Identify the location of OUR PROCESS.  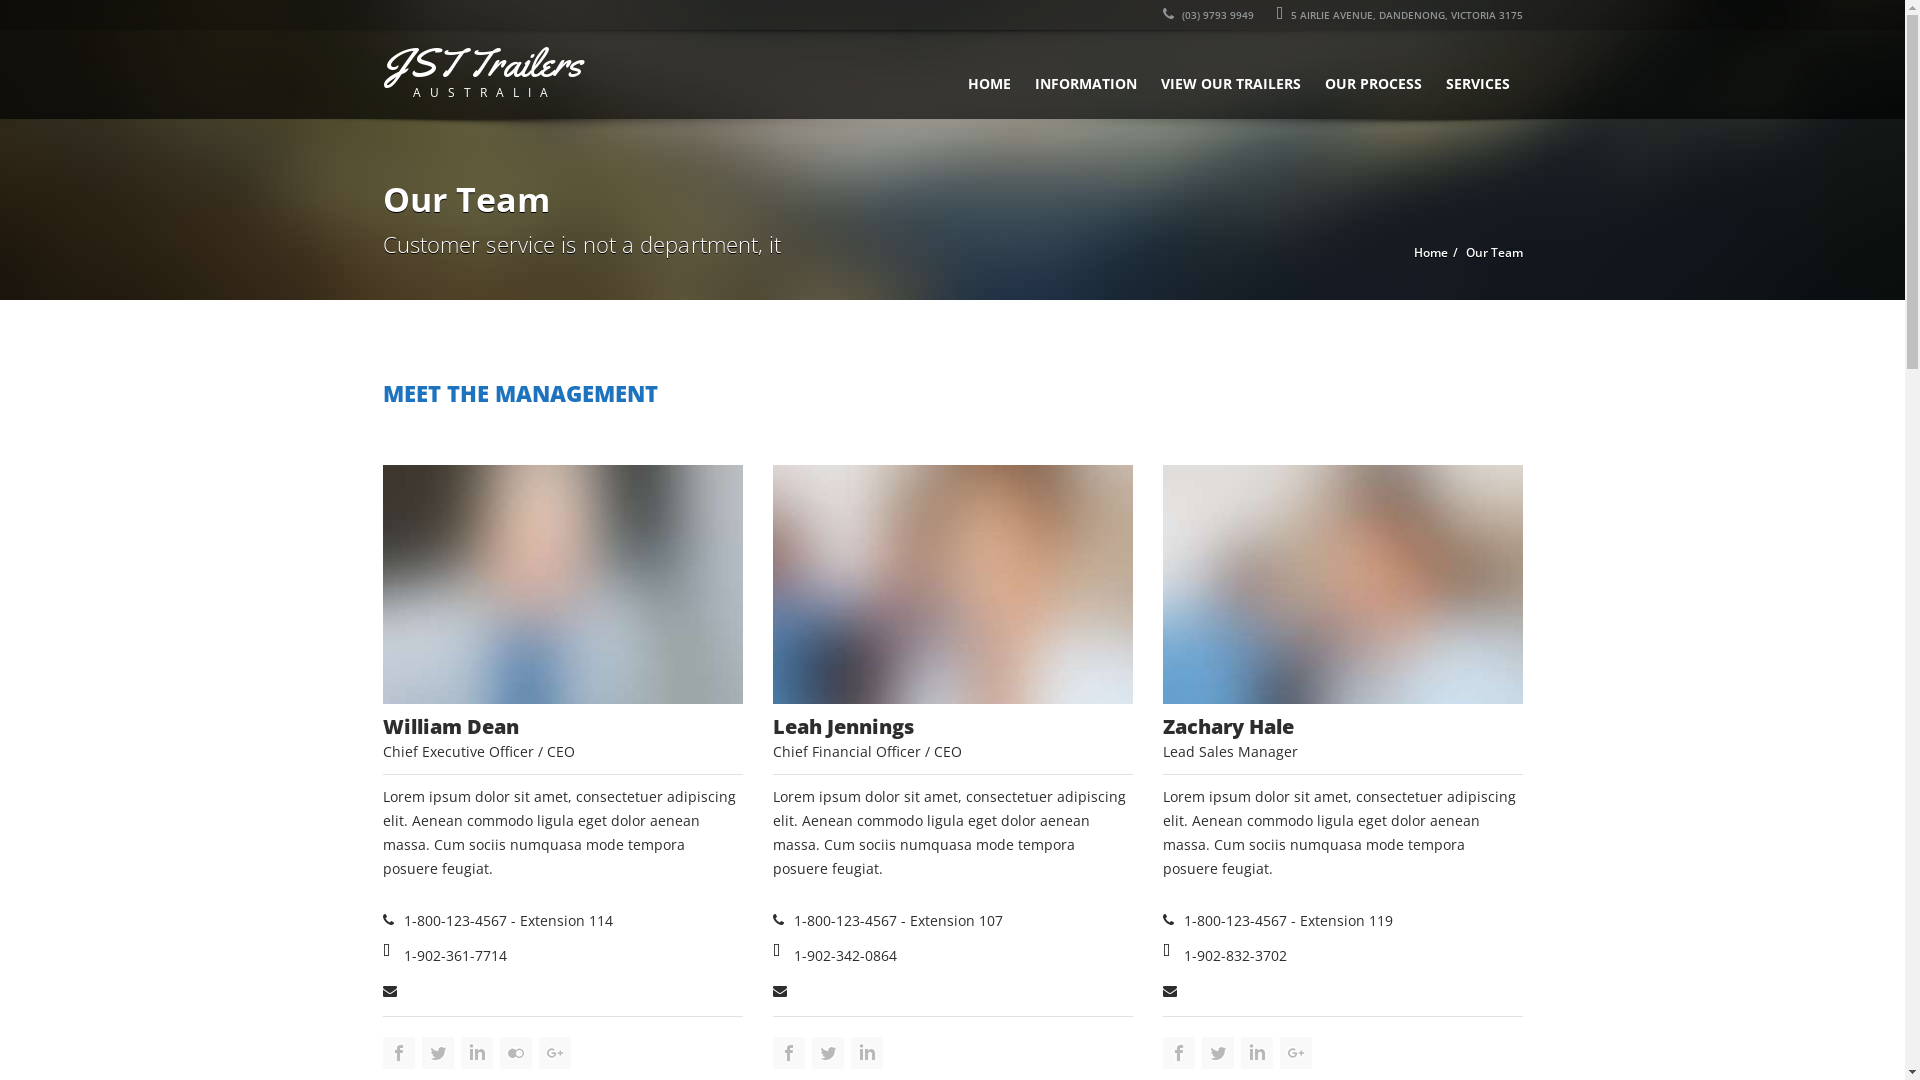
(1372, 74).